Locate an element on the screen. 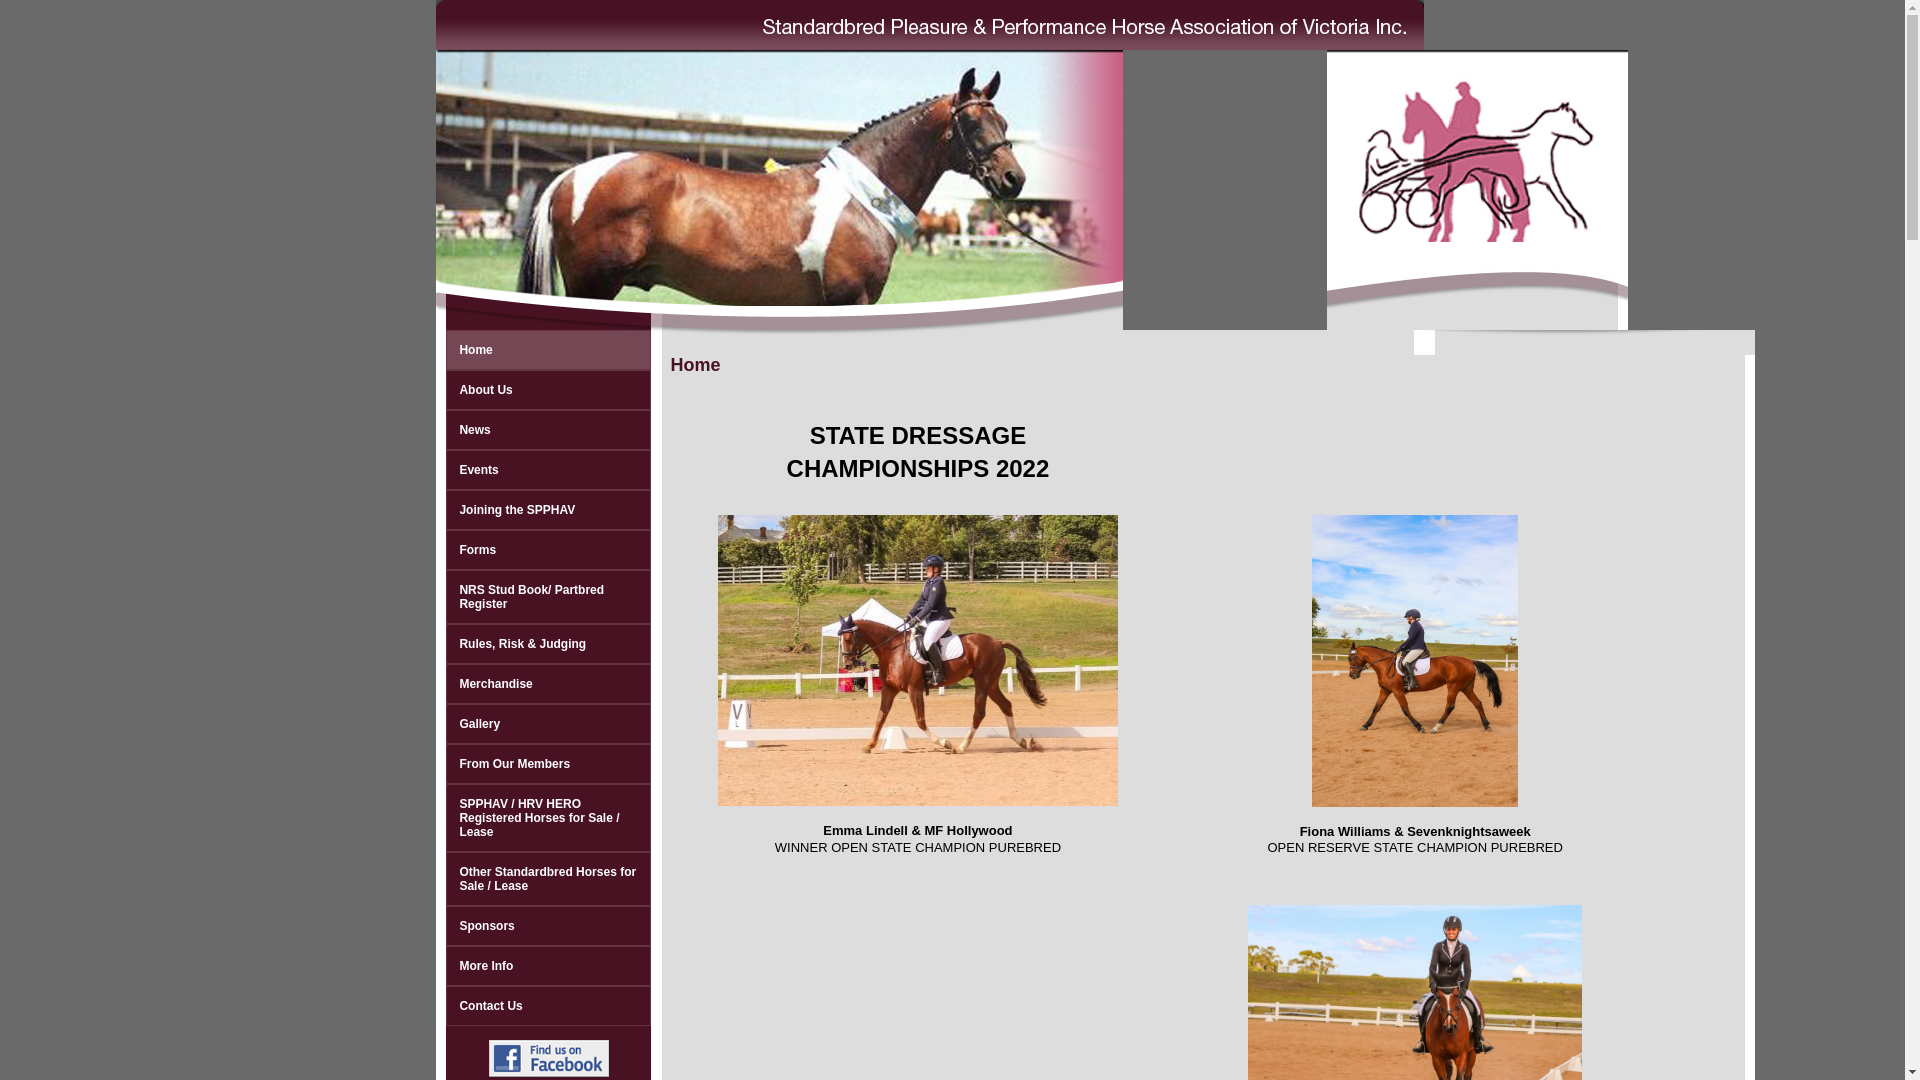 The height and width of the screenshot is (1080, 1920). Joining the SPPHAV is located at coordinates (548, 510).